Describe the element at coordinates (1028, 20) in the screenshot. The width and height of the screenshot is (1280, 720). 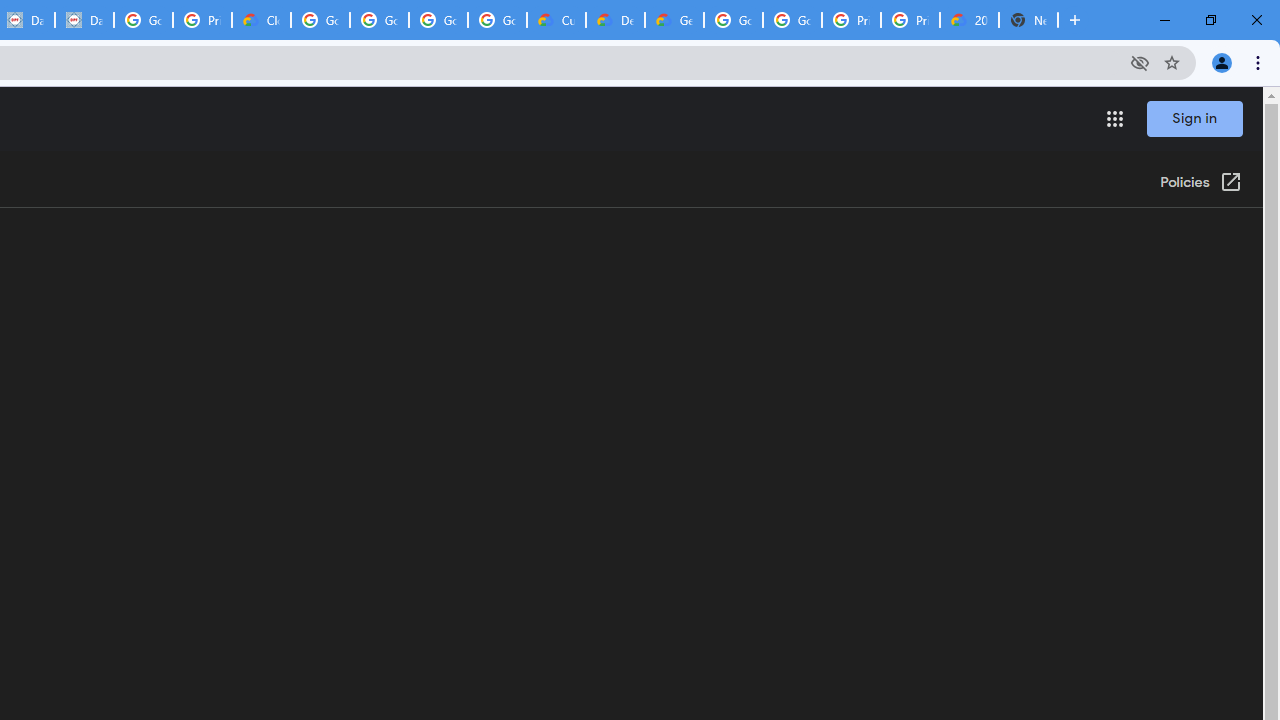
I see `New Tab` at that location.